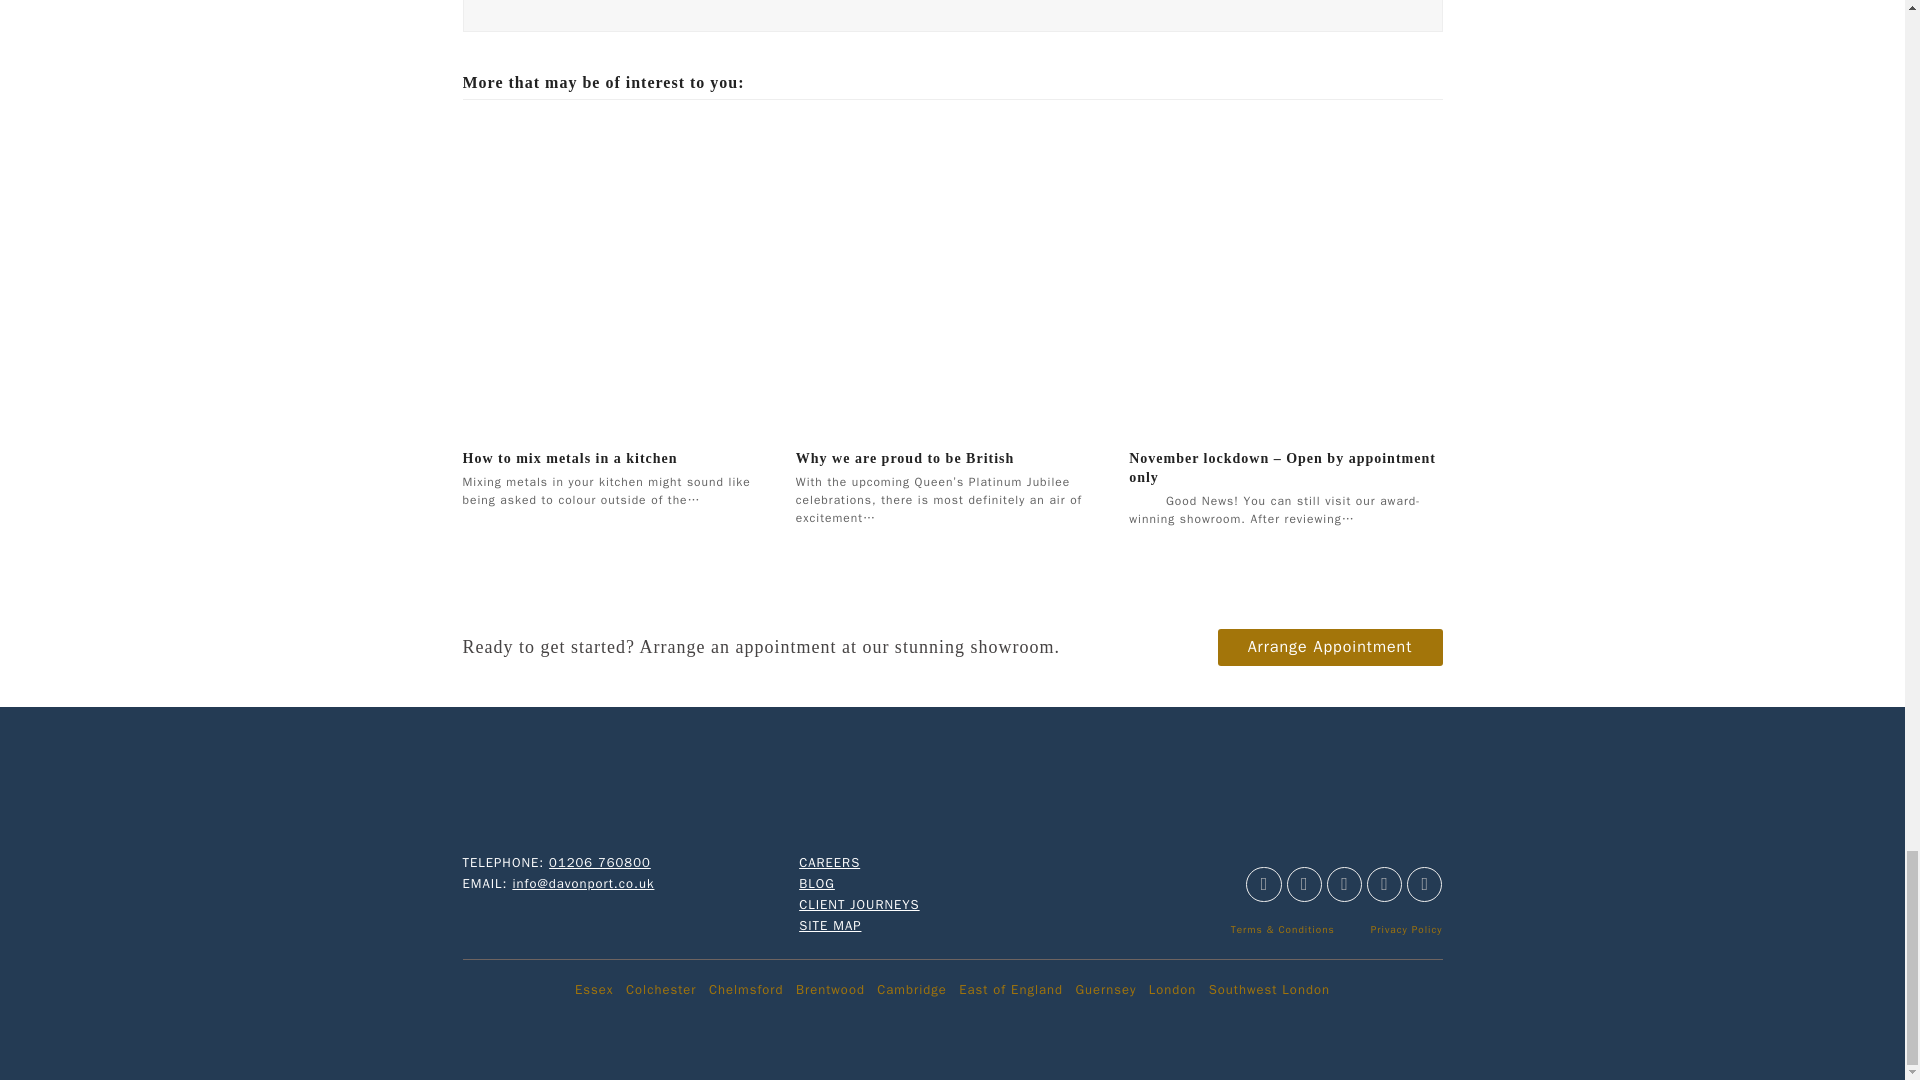 This screenshot has height=1080, width=1920. What do you see at coordinates (1263, 884) in the screenshot?
I see `Facebook` at bounding box center [1263, 884].